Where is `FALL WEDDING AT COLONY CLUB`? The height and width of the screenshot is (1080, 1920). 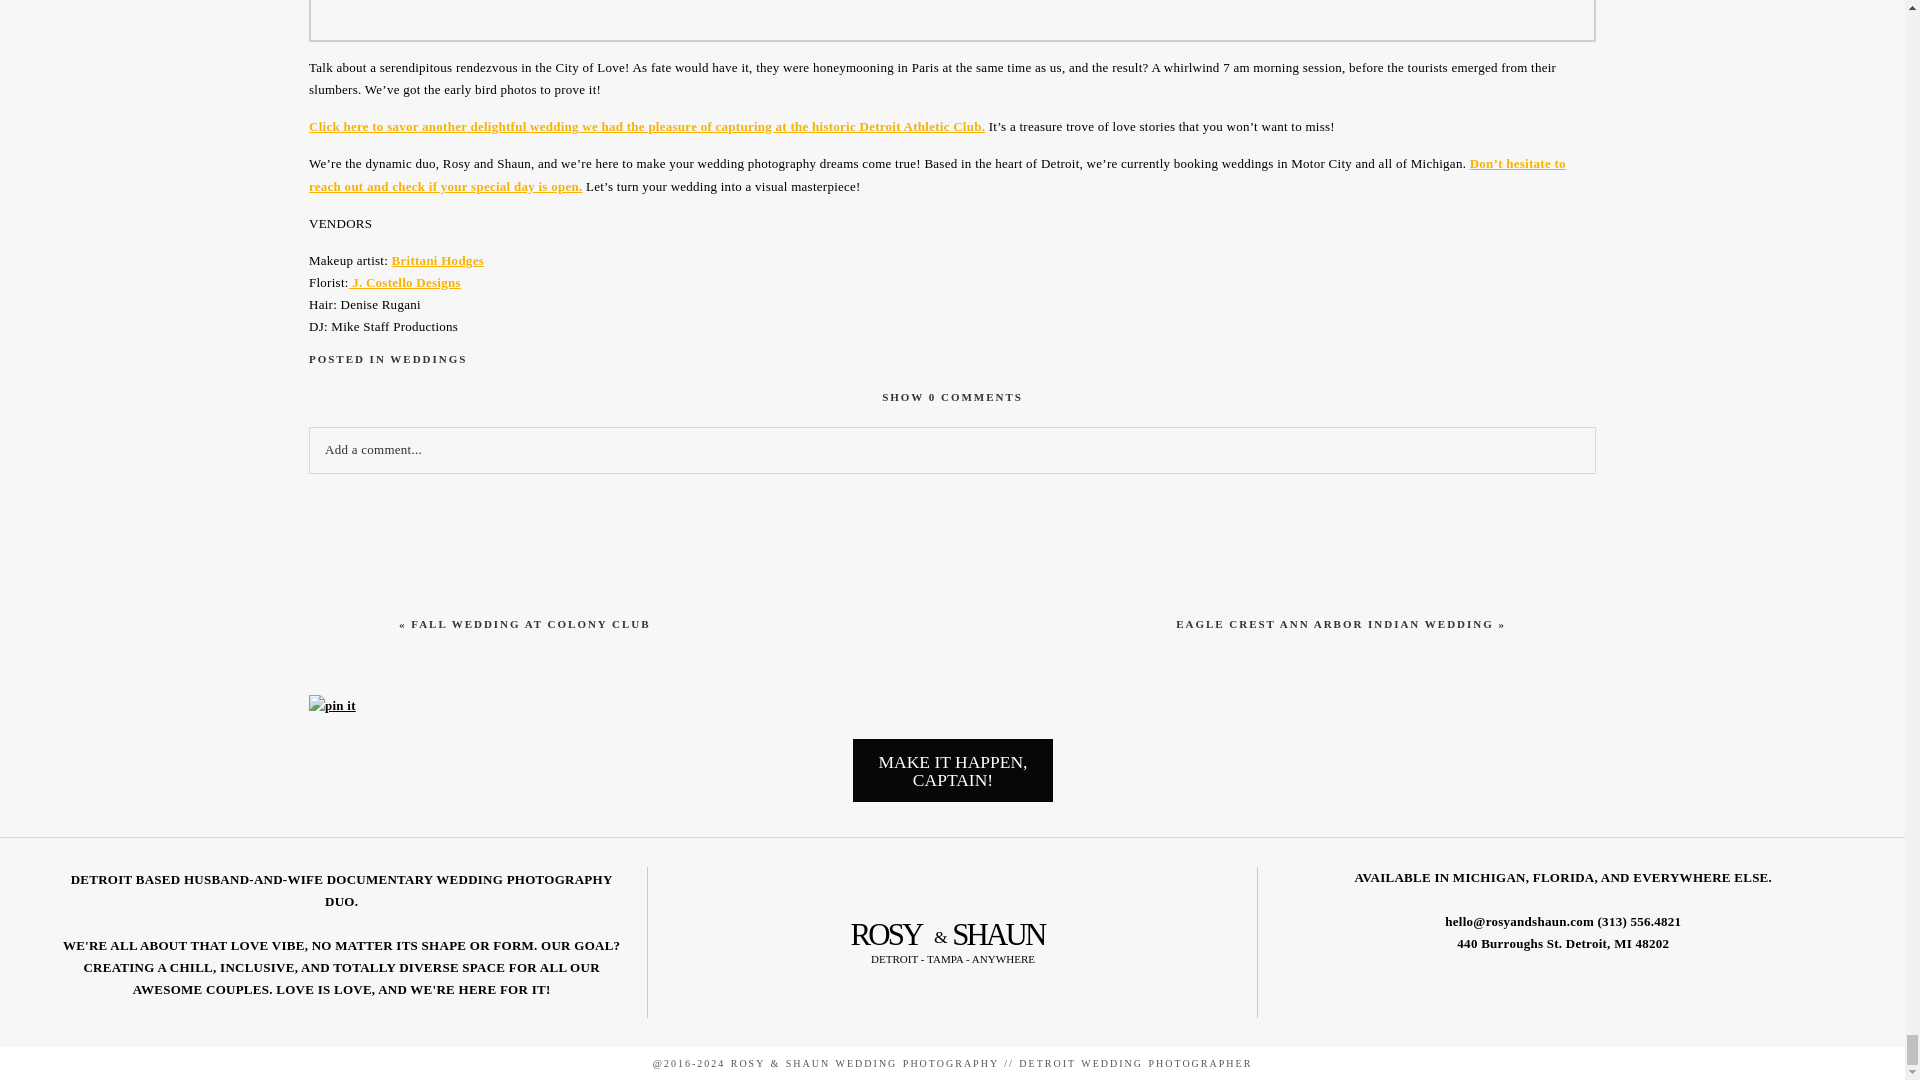
FALL WEDDING AT COLONY CLUB is located at coordinates (1334, 623).